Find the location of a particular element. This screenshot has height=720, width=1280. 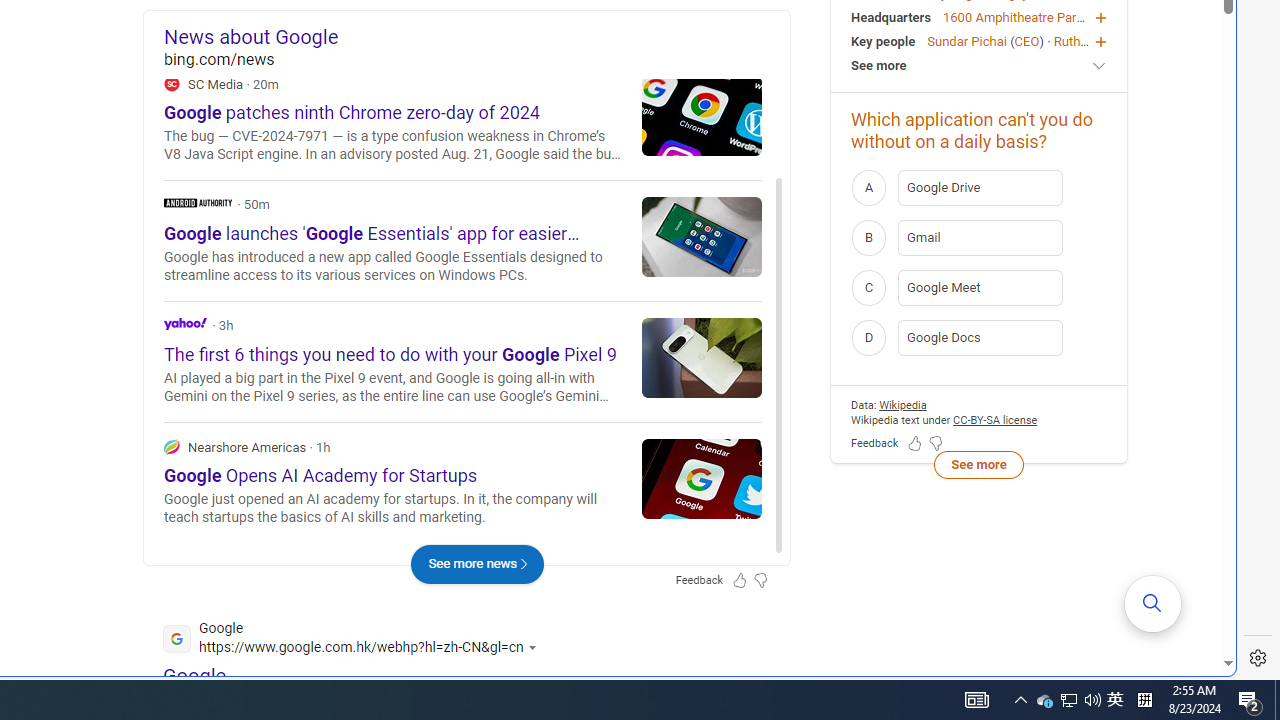

Yahoo is located at coordinates (462, 360).